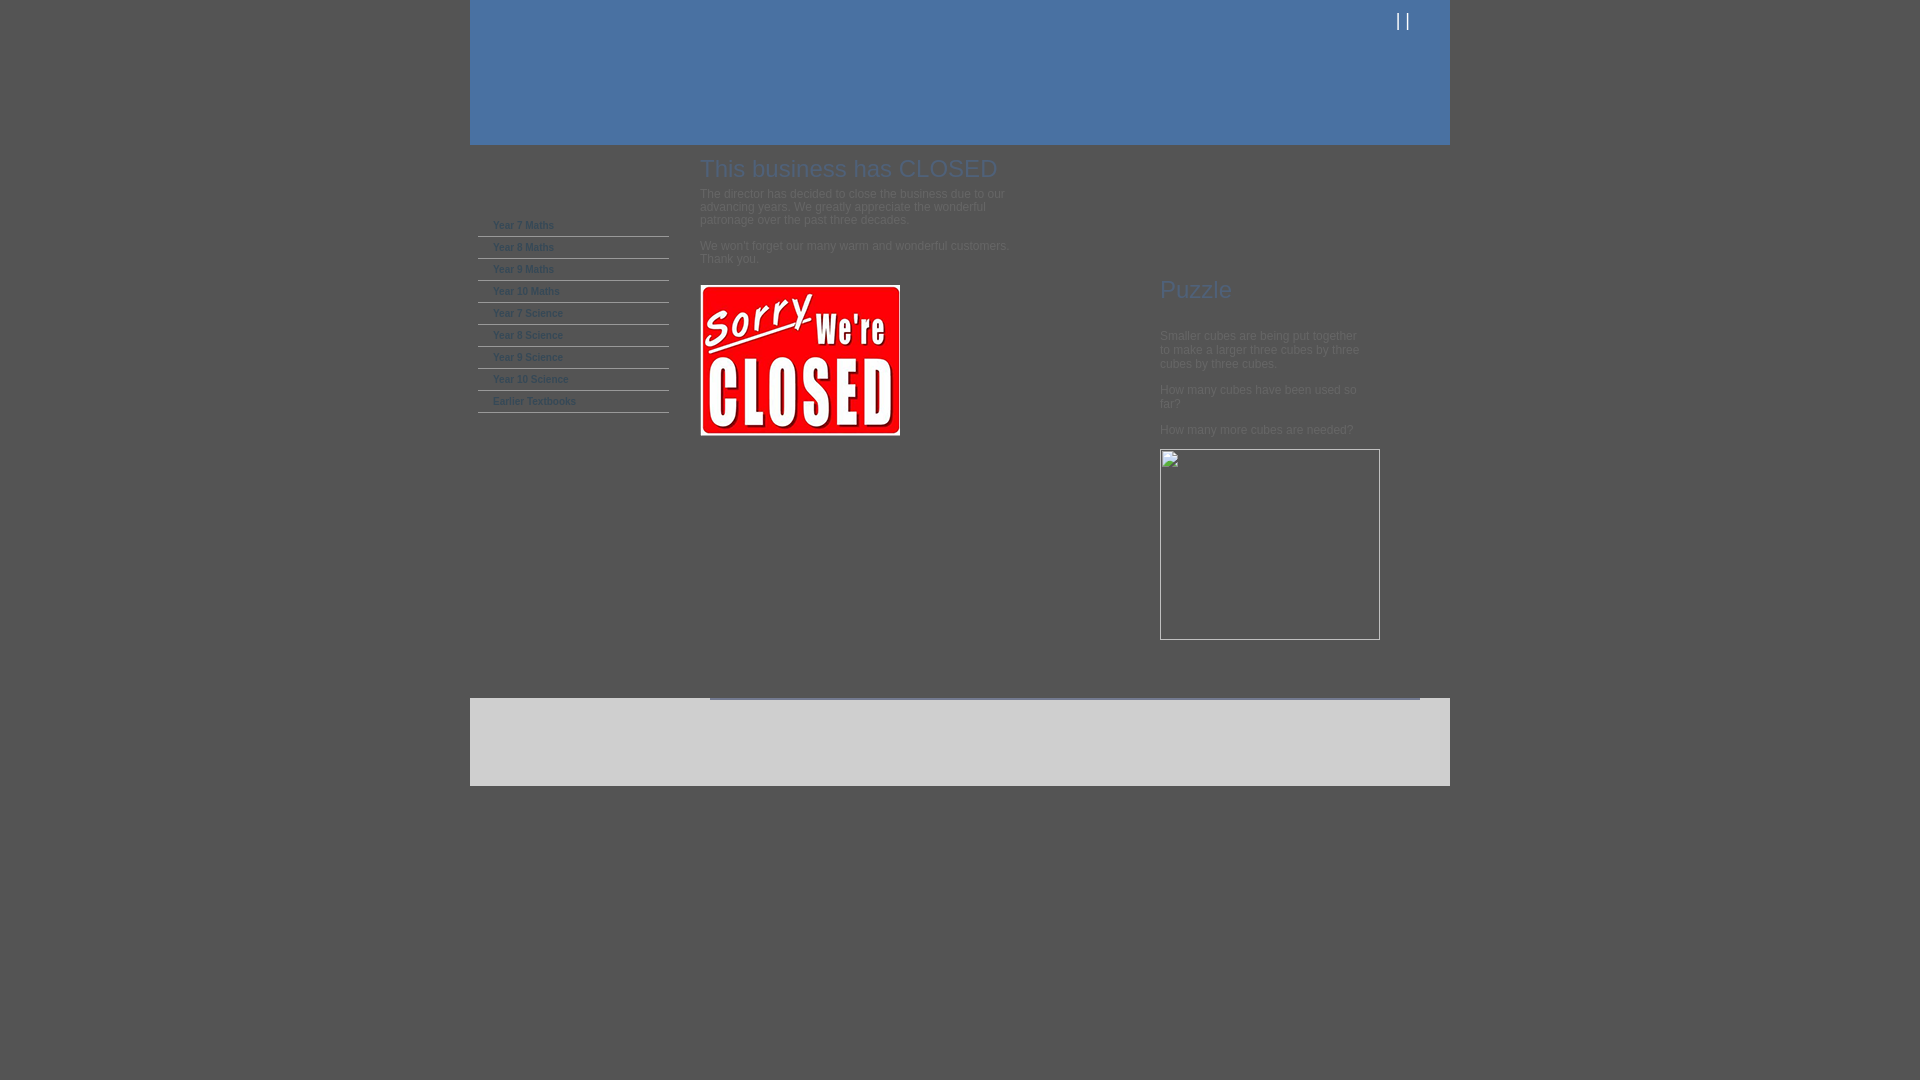  I want to click on Year 9 Science, so click(574, 358).